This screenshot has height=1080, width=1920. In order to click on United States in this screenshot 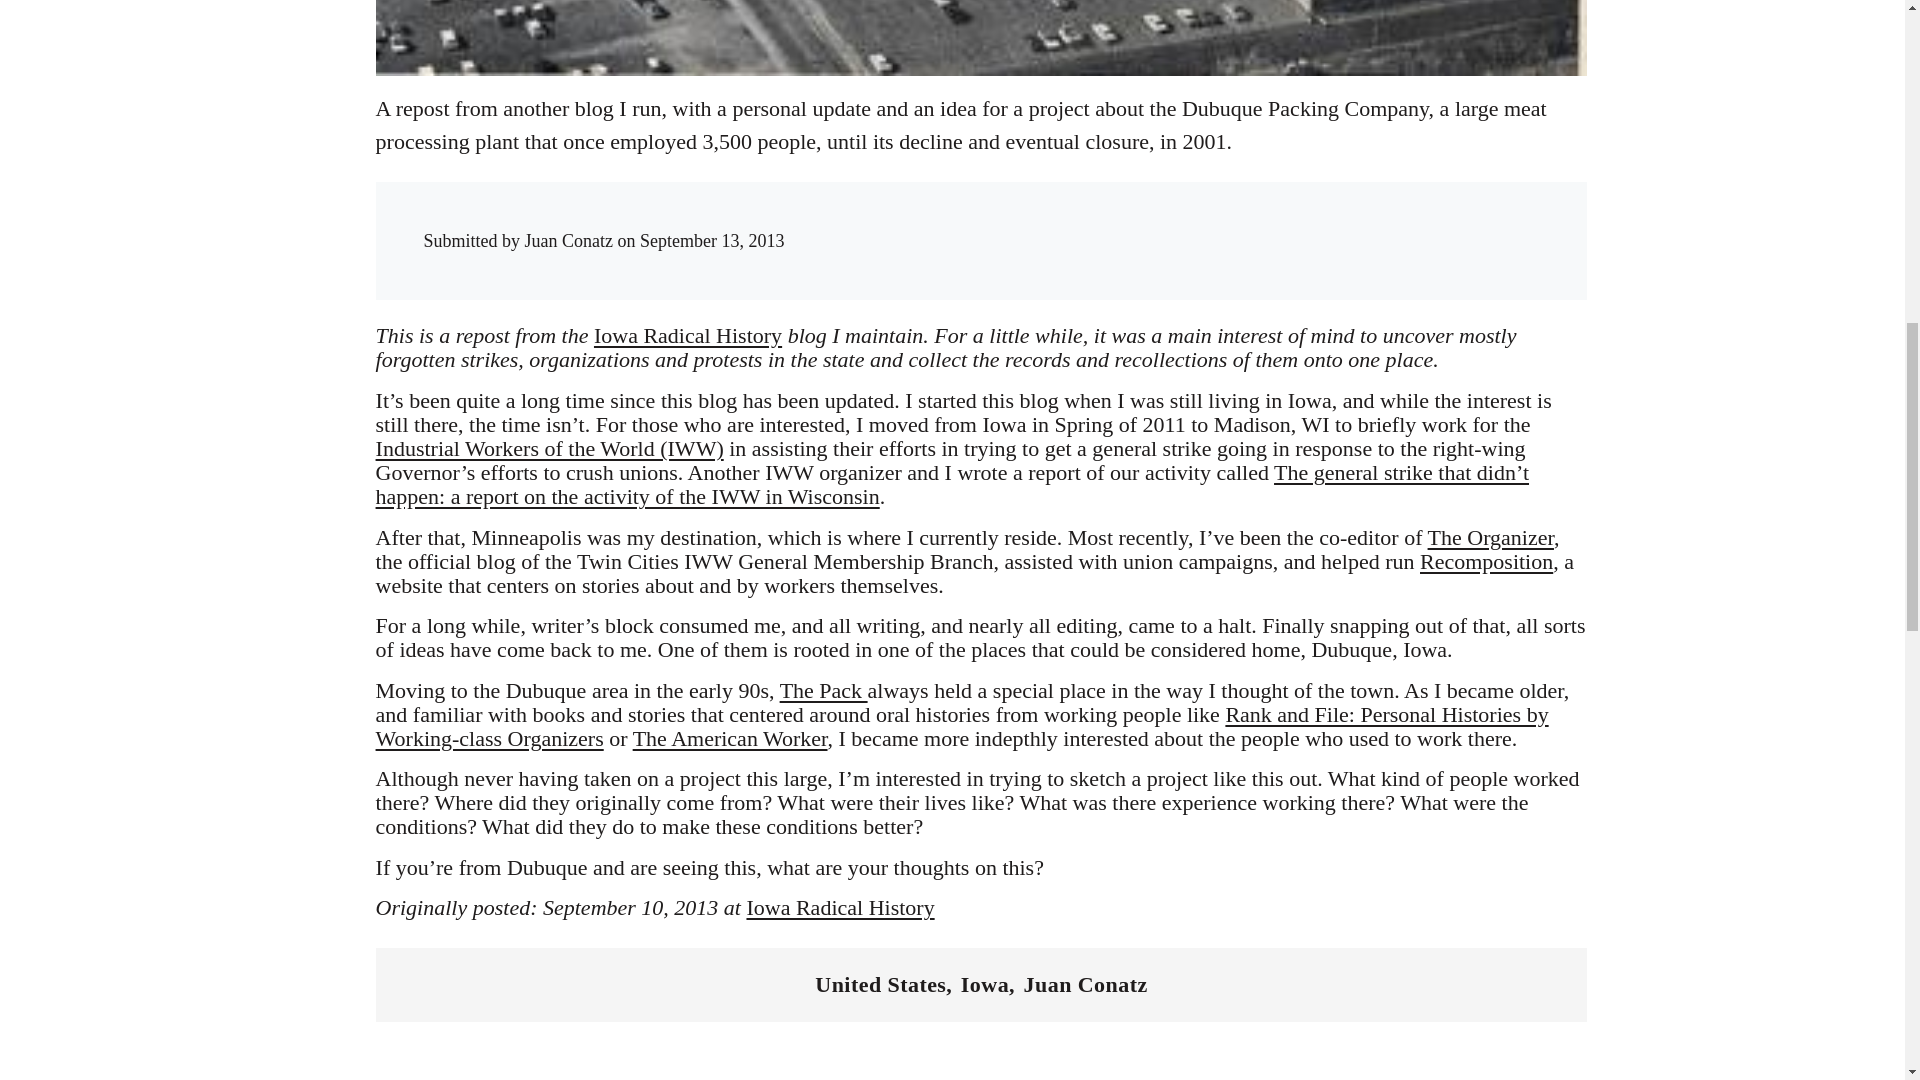, I will do `click(880, 984)`.